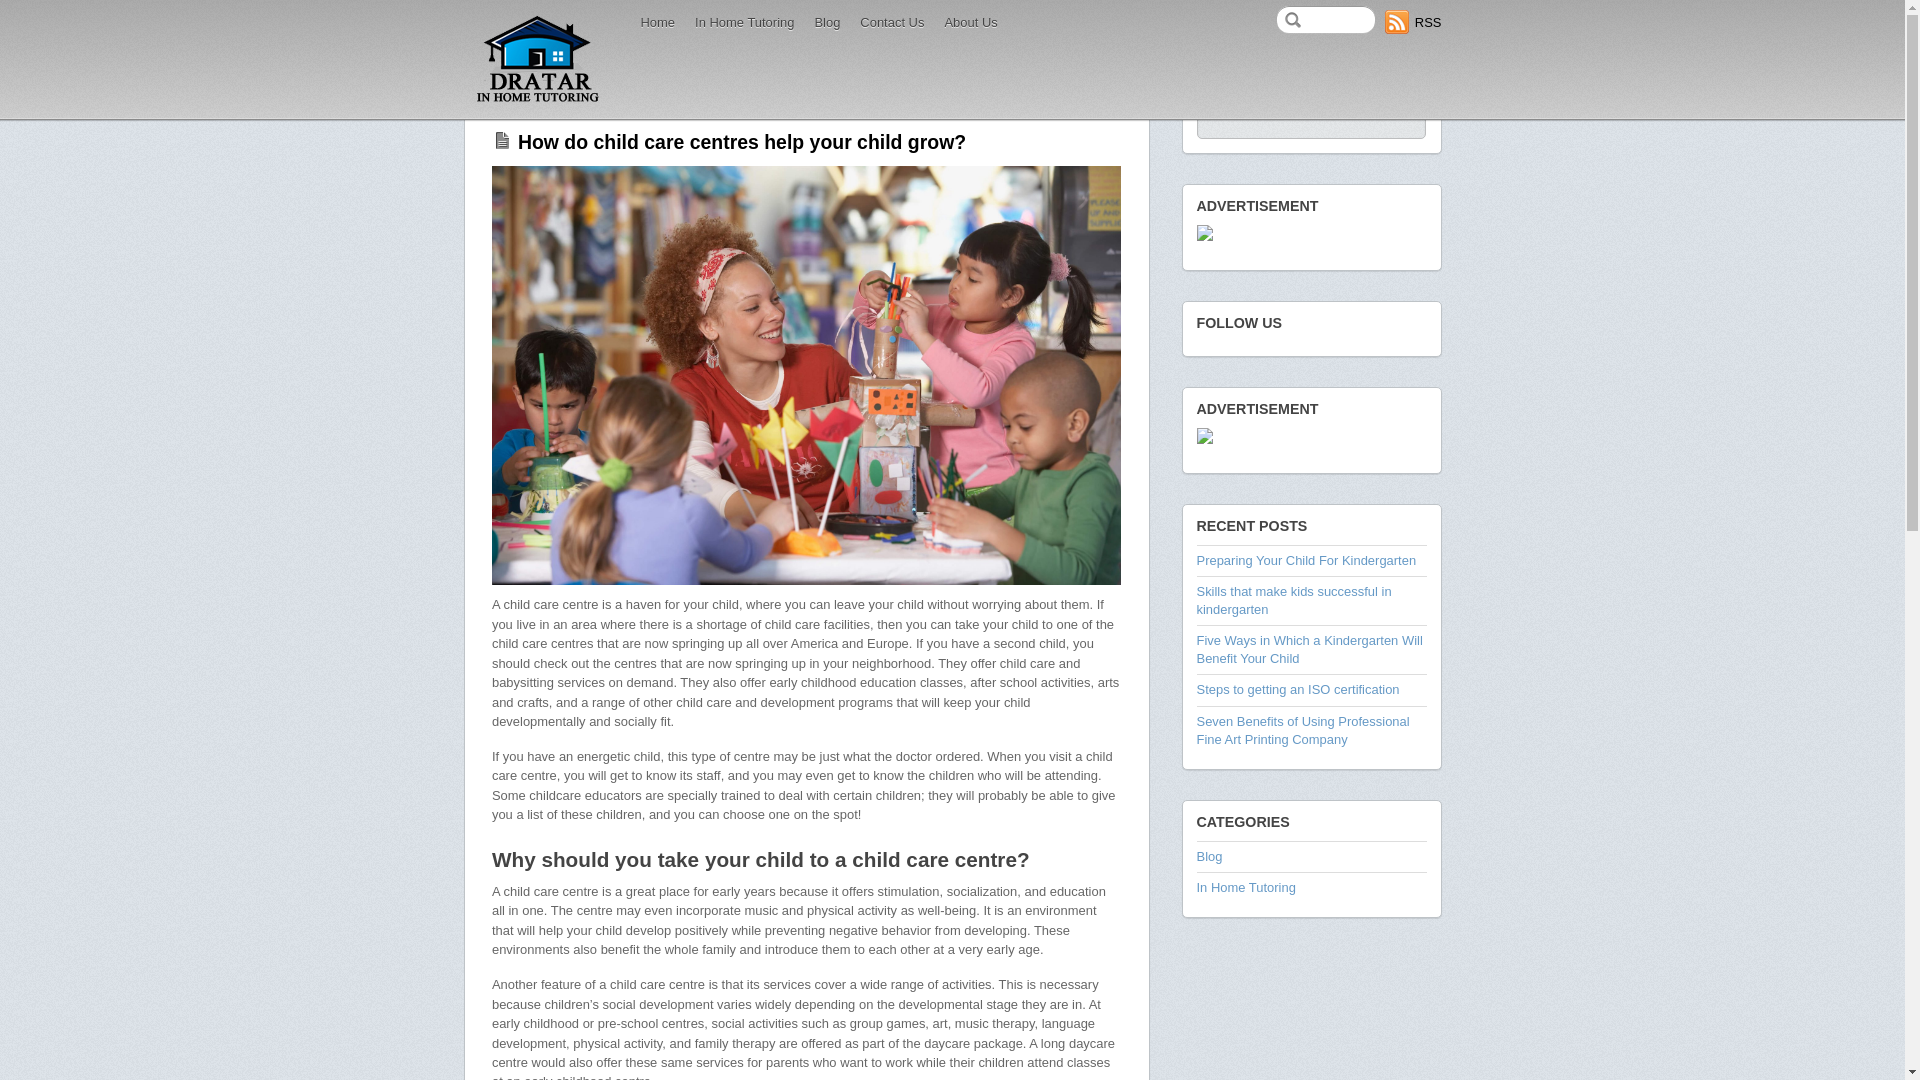 This screenshot has width=1920, height=1080. Describe the element at coordinates (1209, 856) in the screenshot. I see `Blog` at that location.